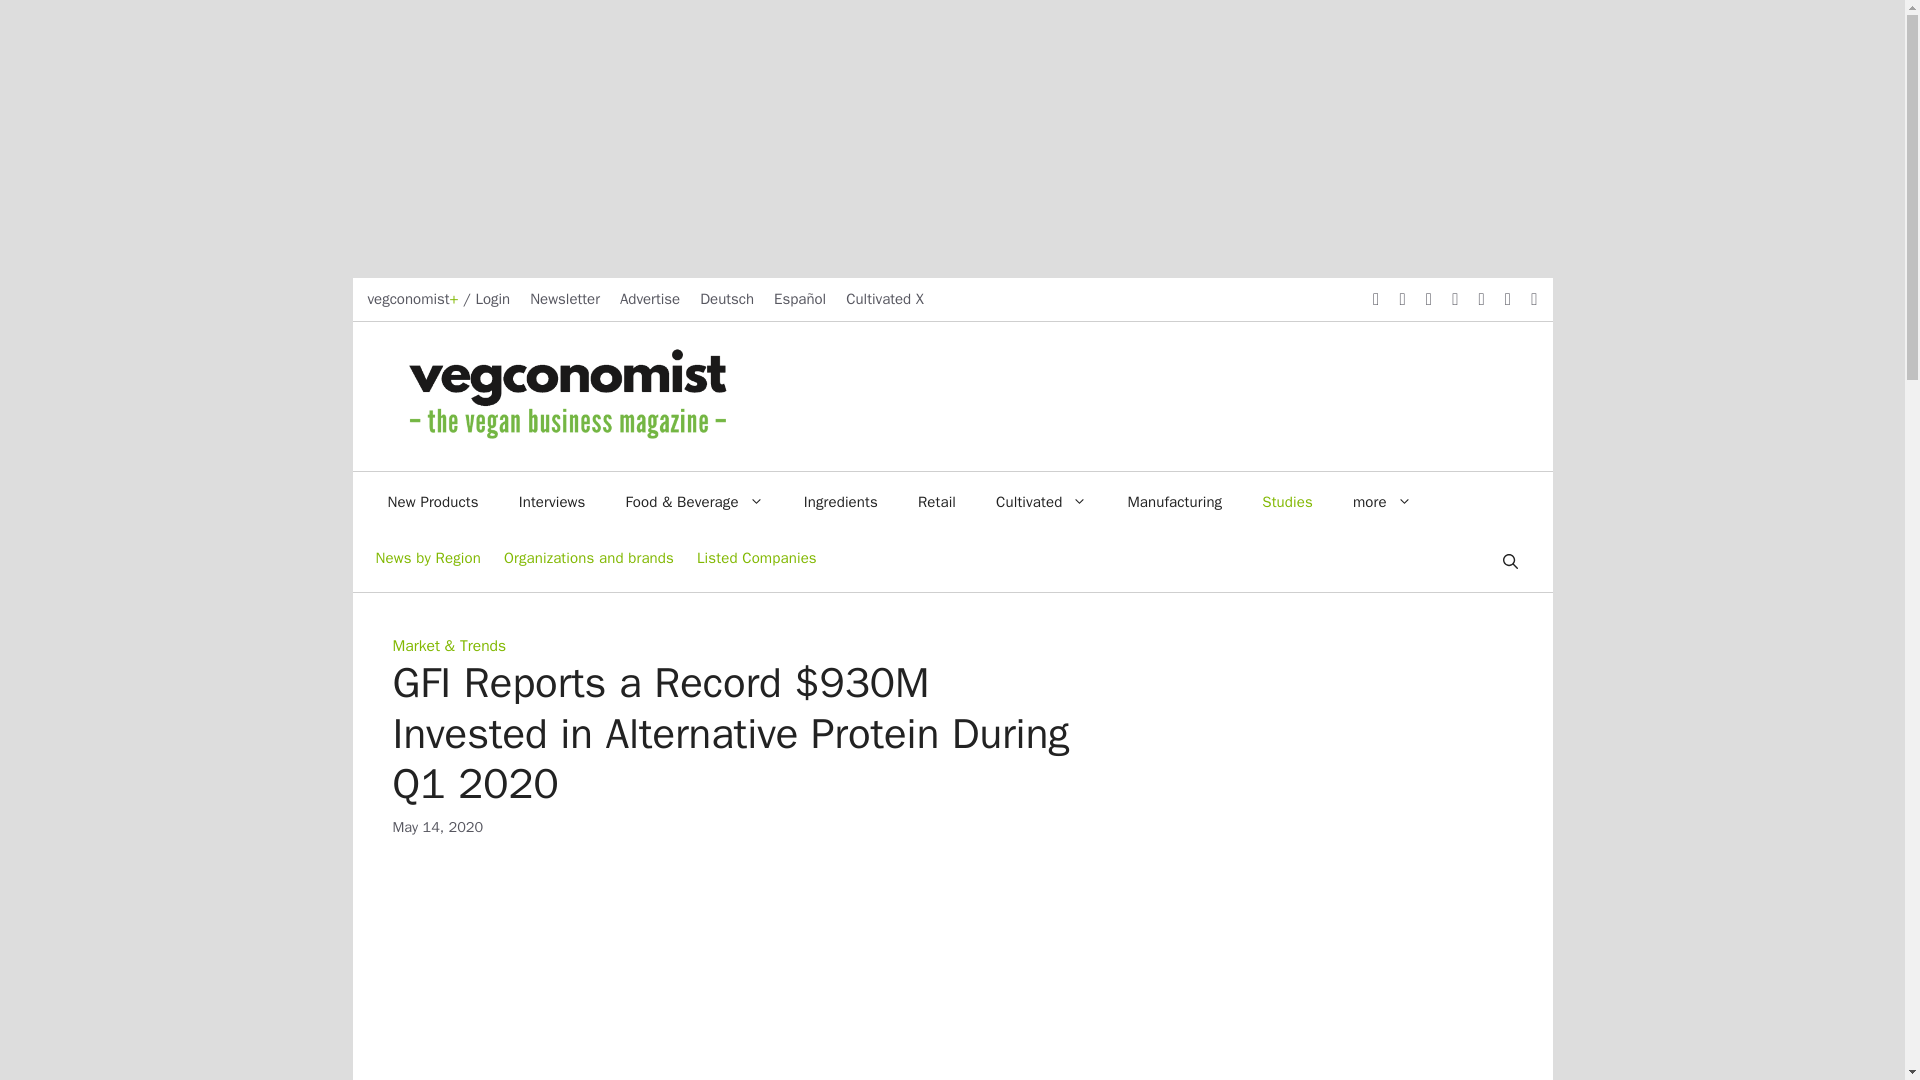  I want to click on Interviews, so click(552, 502).